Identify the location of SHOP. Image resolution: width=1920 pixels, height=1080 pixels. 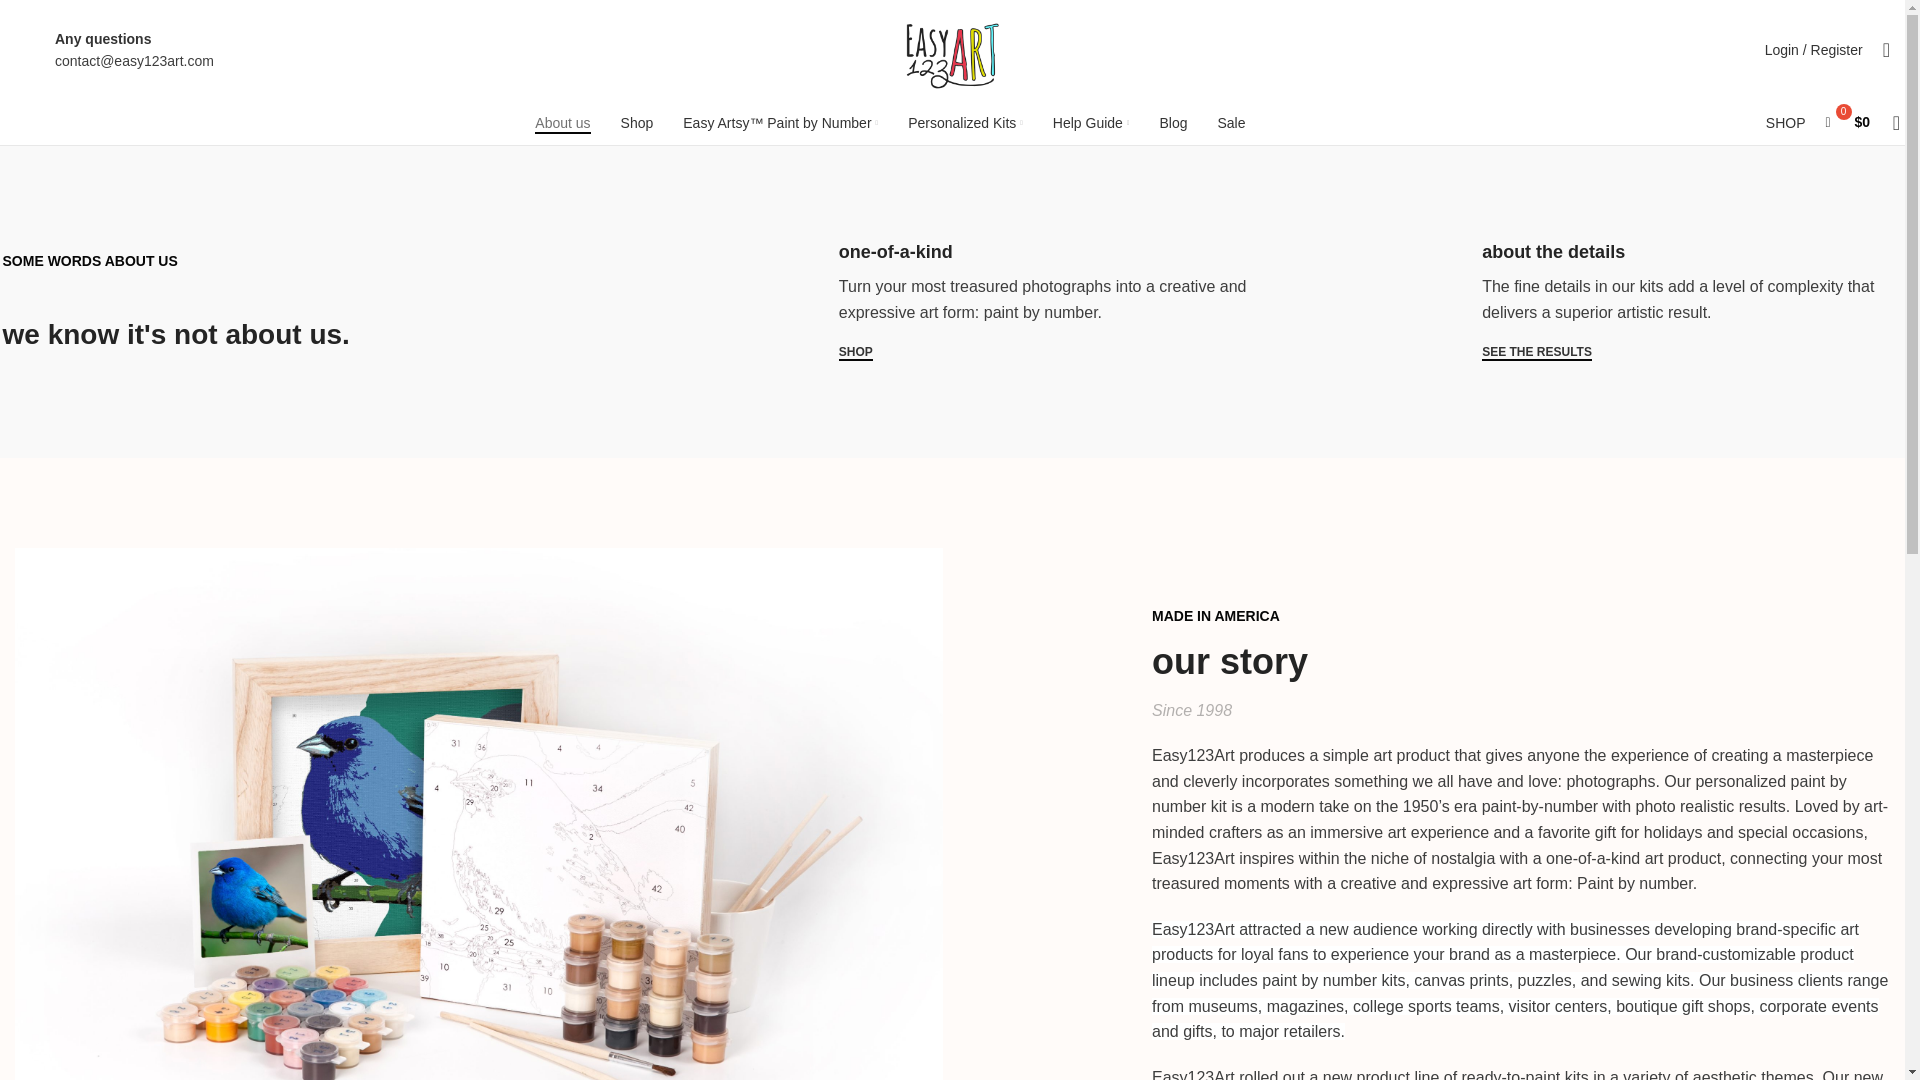
(856, 352).